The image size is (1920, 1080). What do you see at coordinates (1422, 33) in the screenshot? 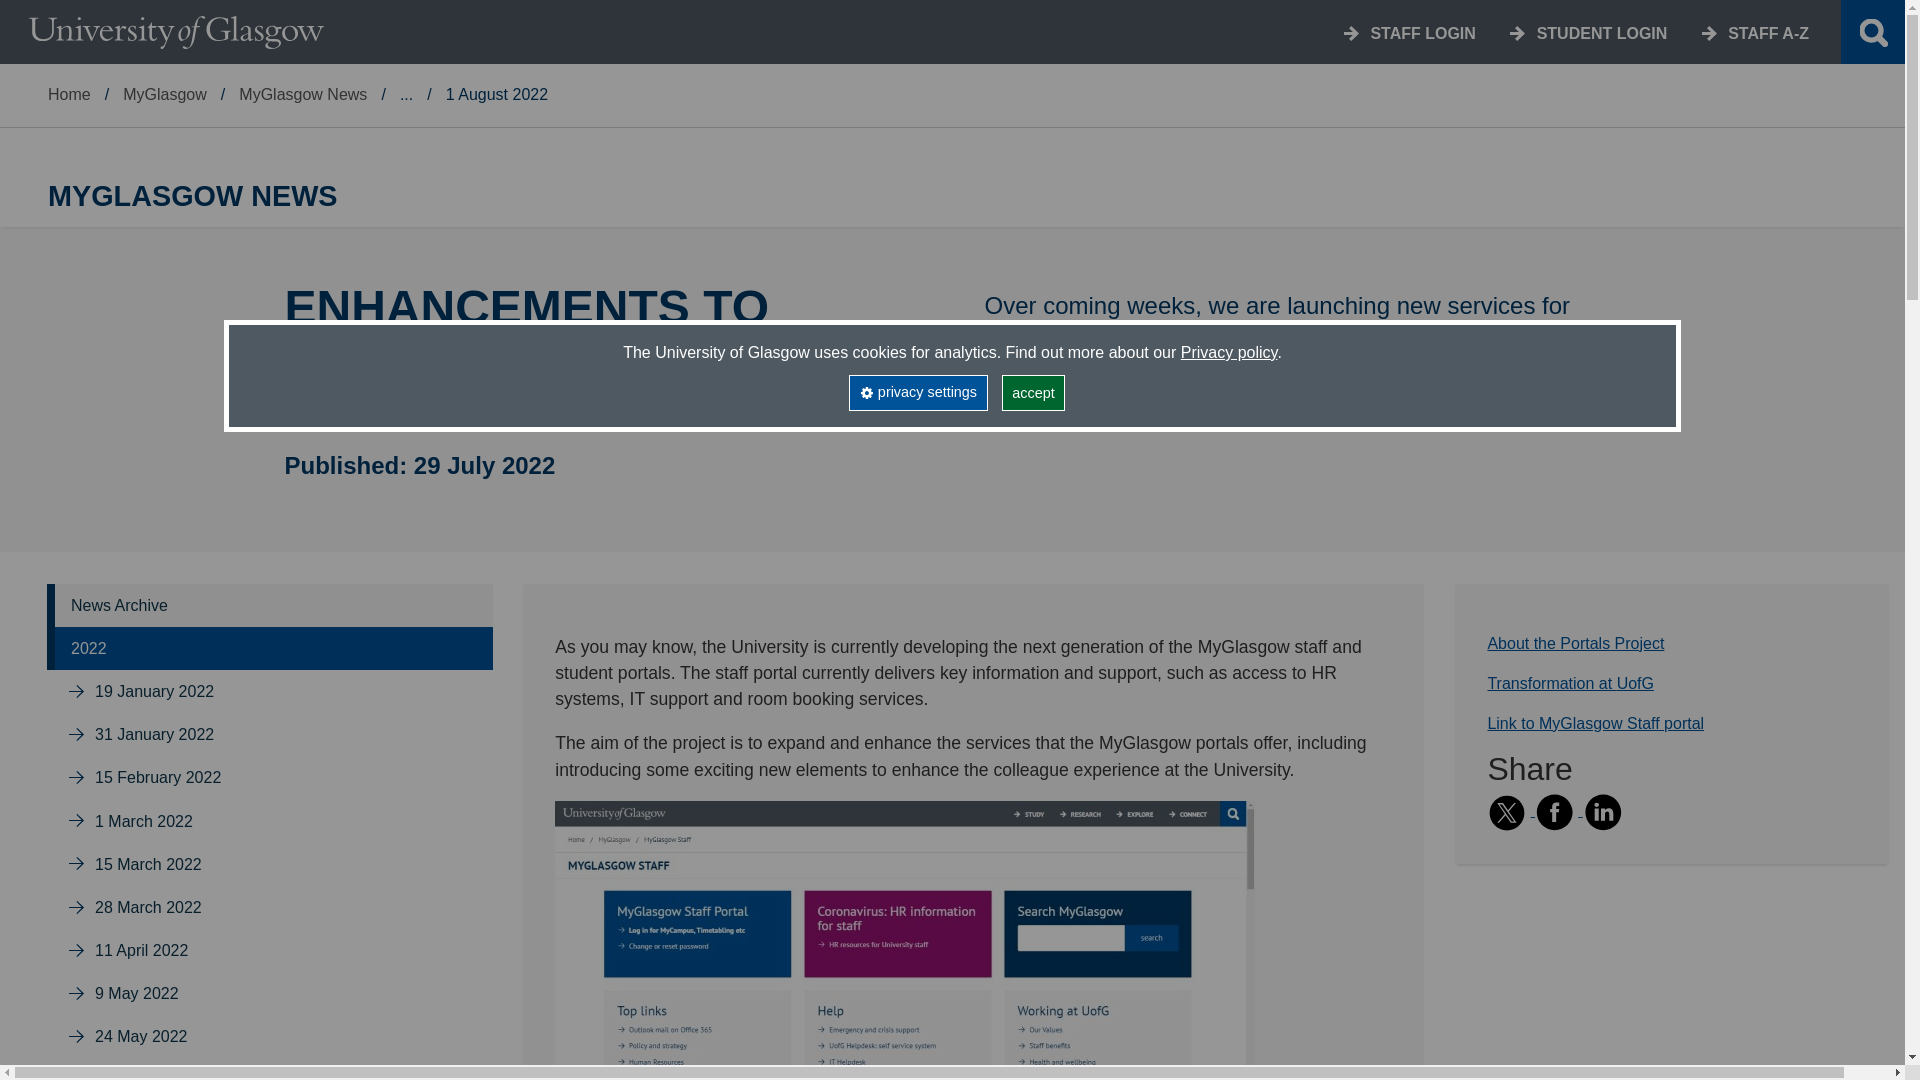
I see `STAFF LOGIN` at bounding box center [1422, 33].